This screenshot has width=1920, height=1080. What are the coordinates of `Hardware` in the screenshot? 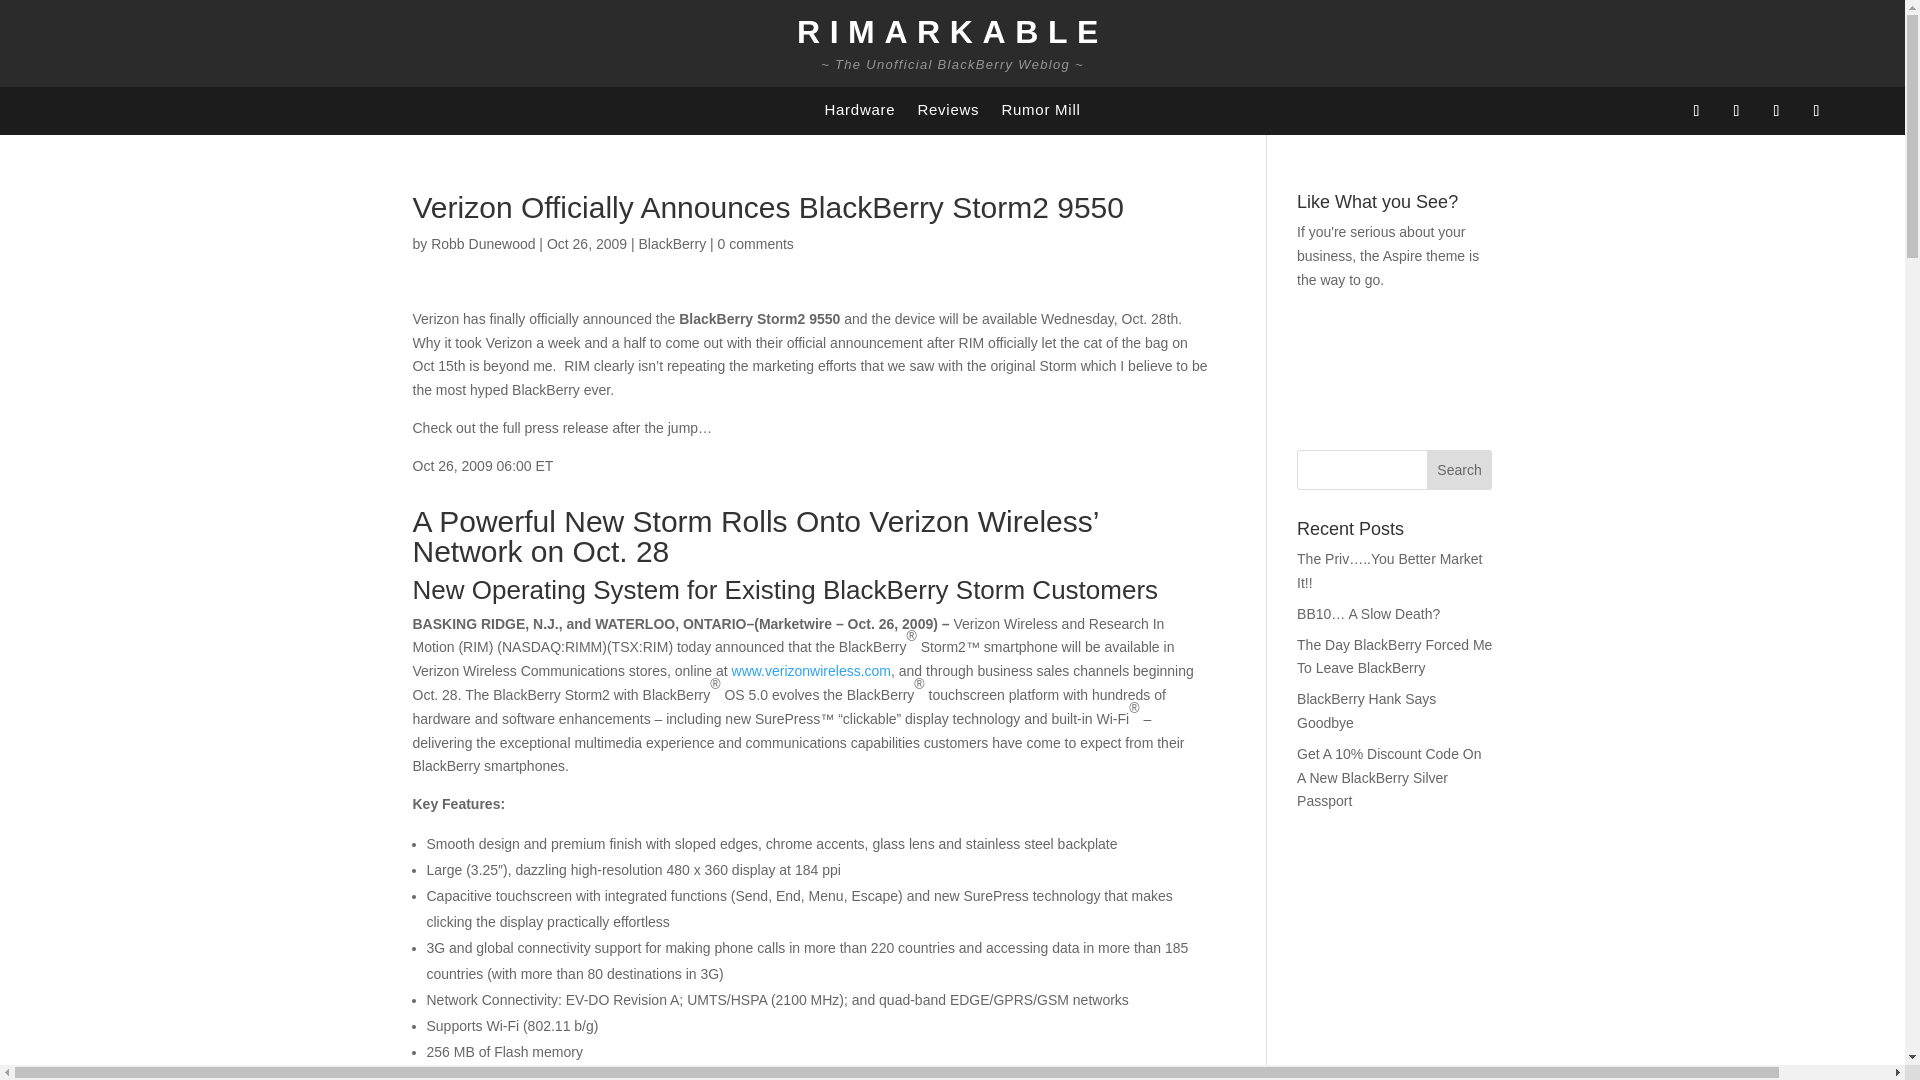 It's located at (858, 114).